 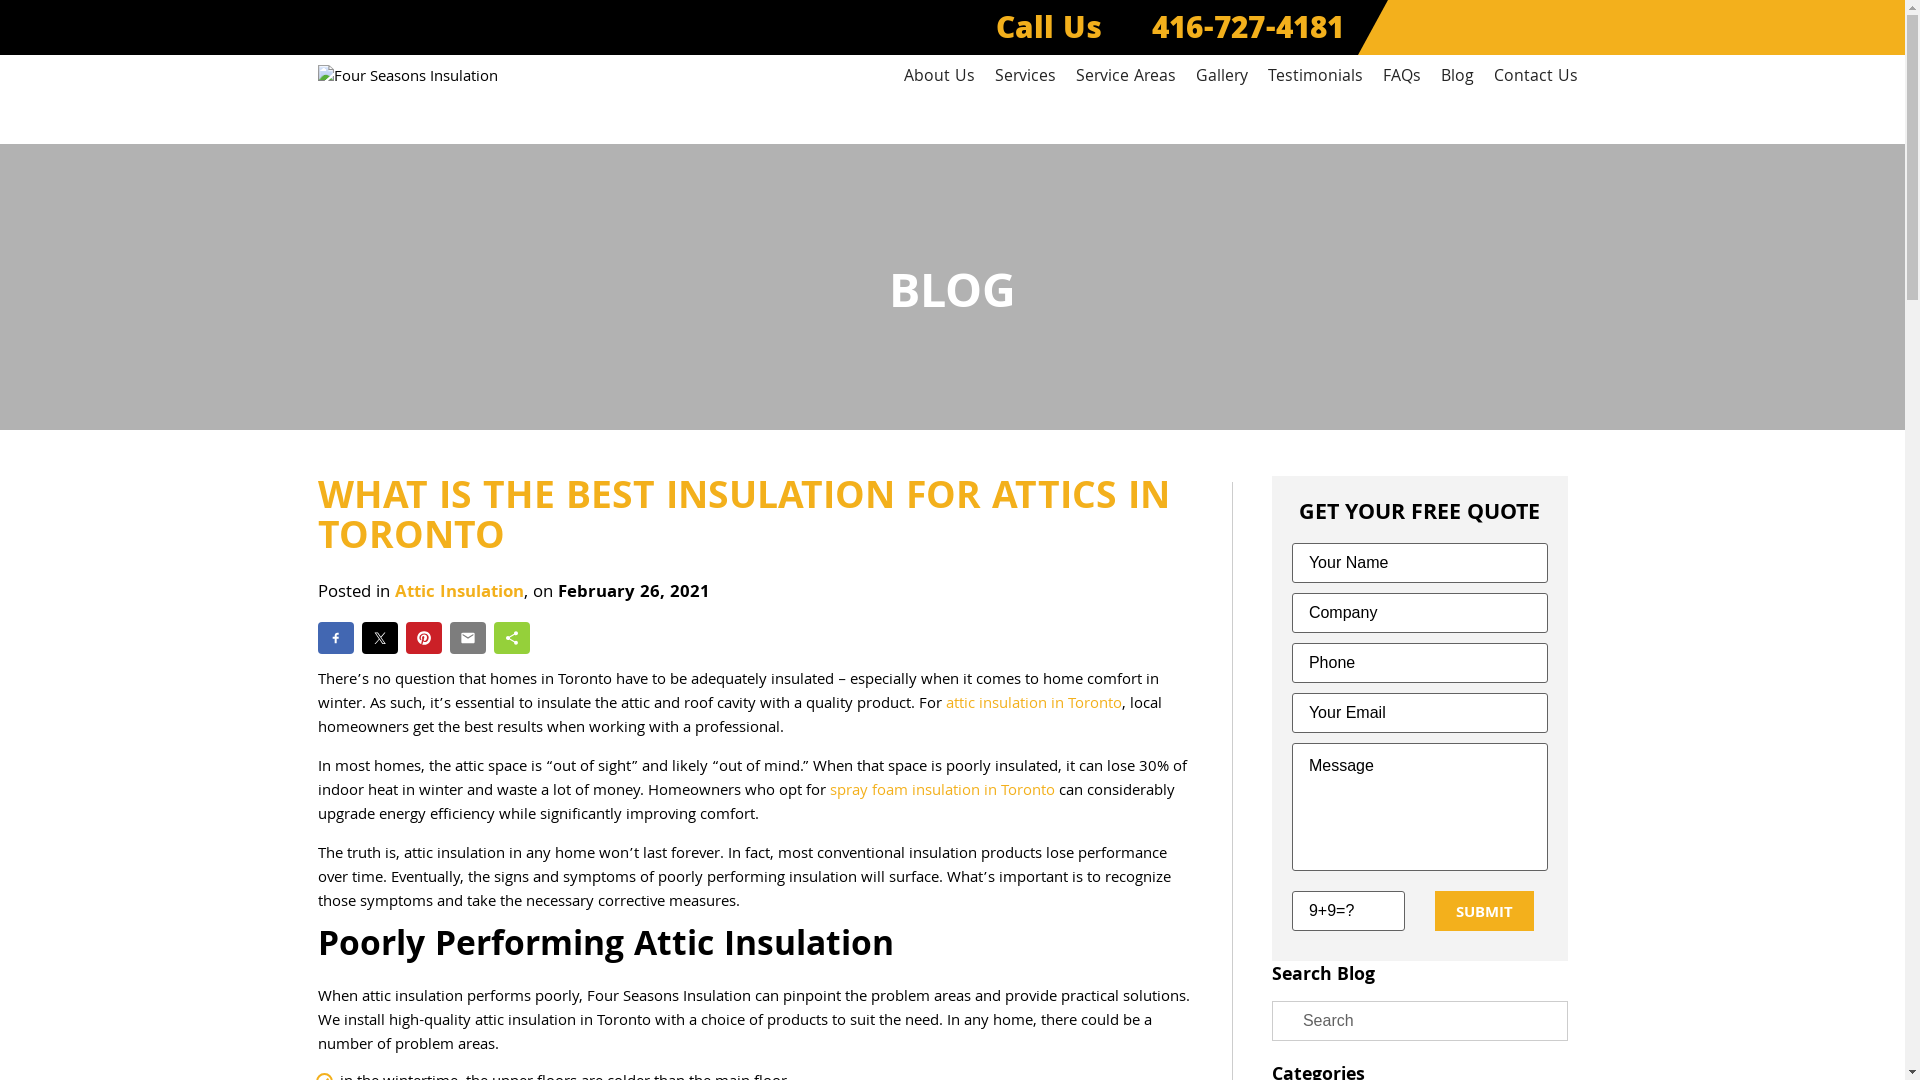 I want to click on spray foam insulation in Toronto, so click(x=942, y=792).